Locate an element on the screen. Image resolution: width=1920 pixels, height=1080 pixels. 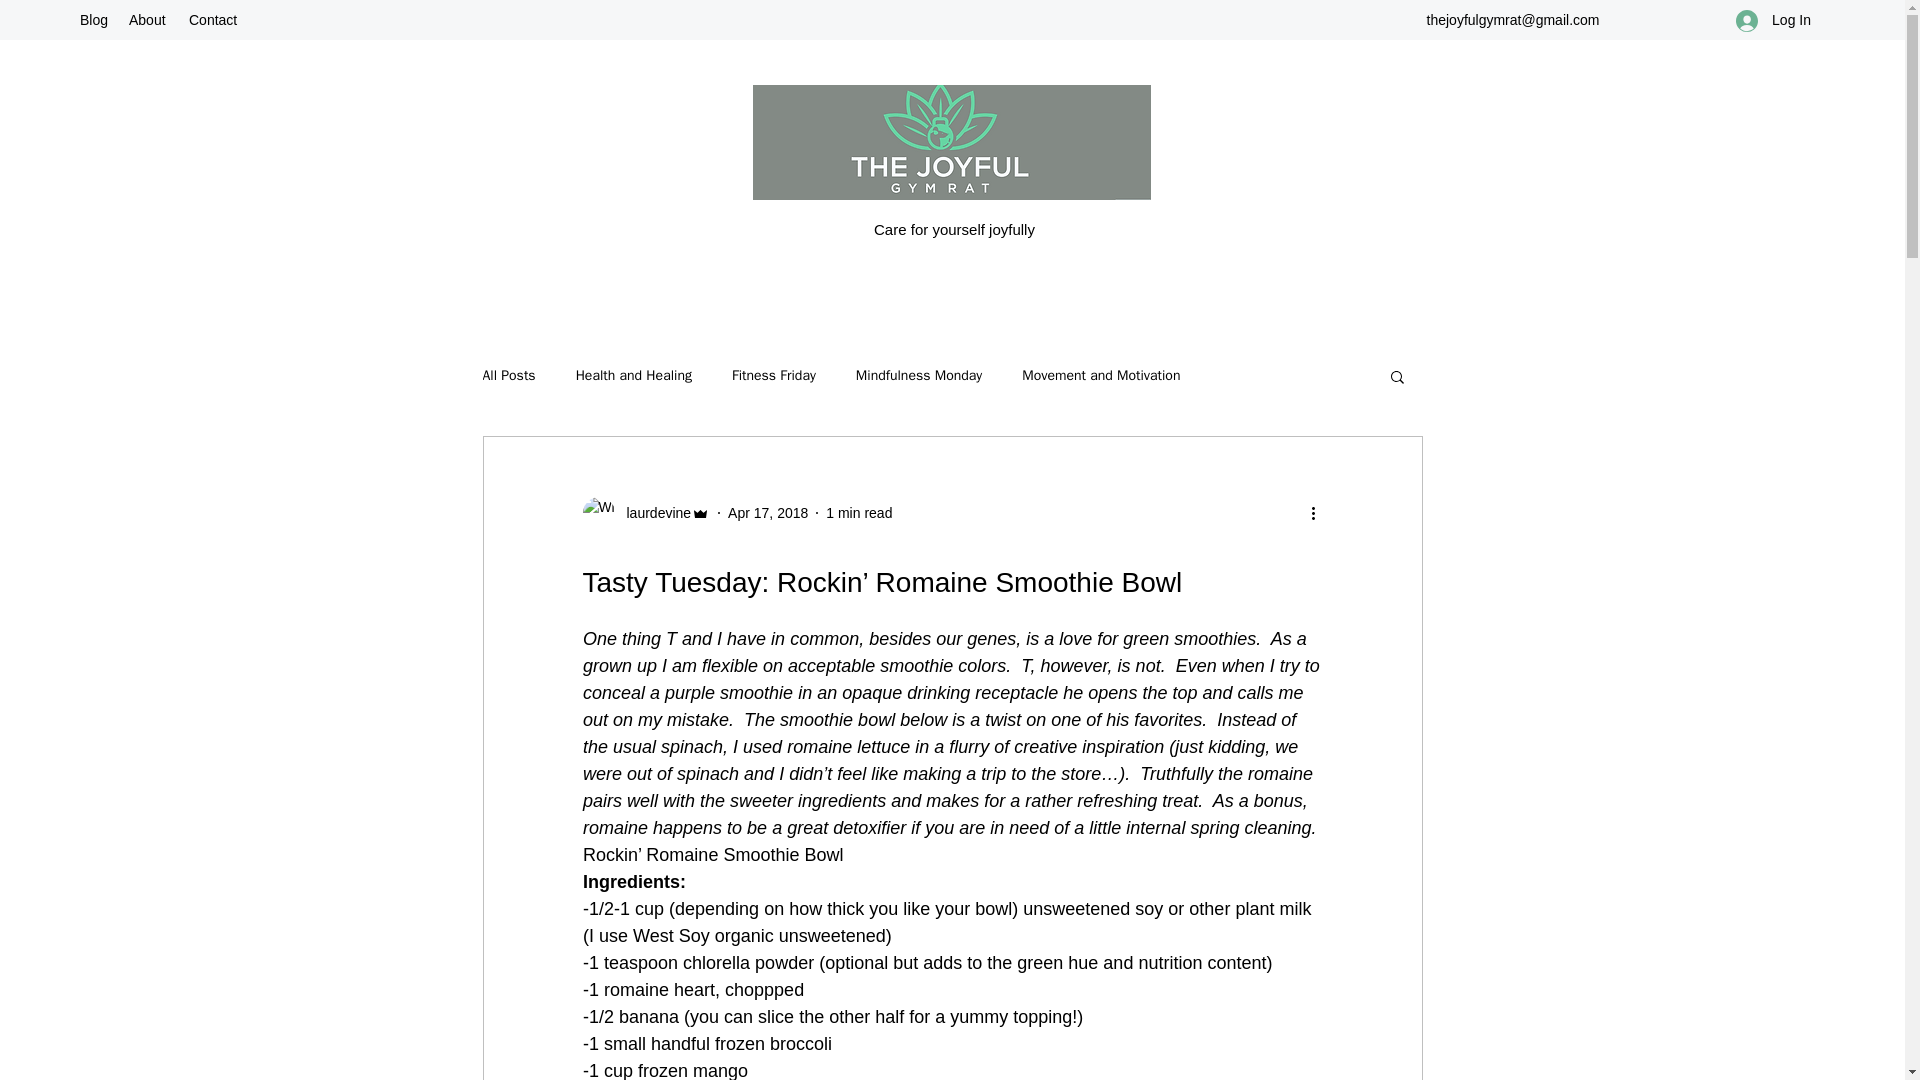
laurdevine is located at coordinates (652, 513).